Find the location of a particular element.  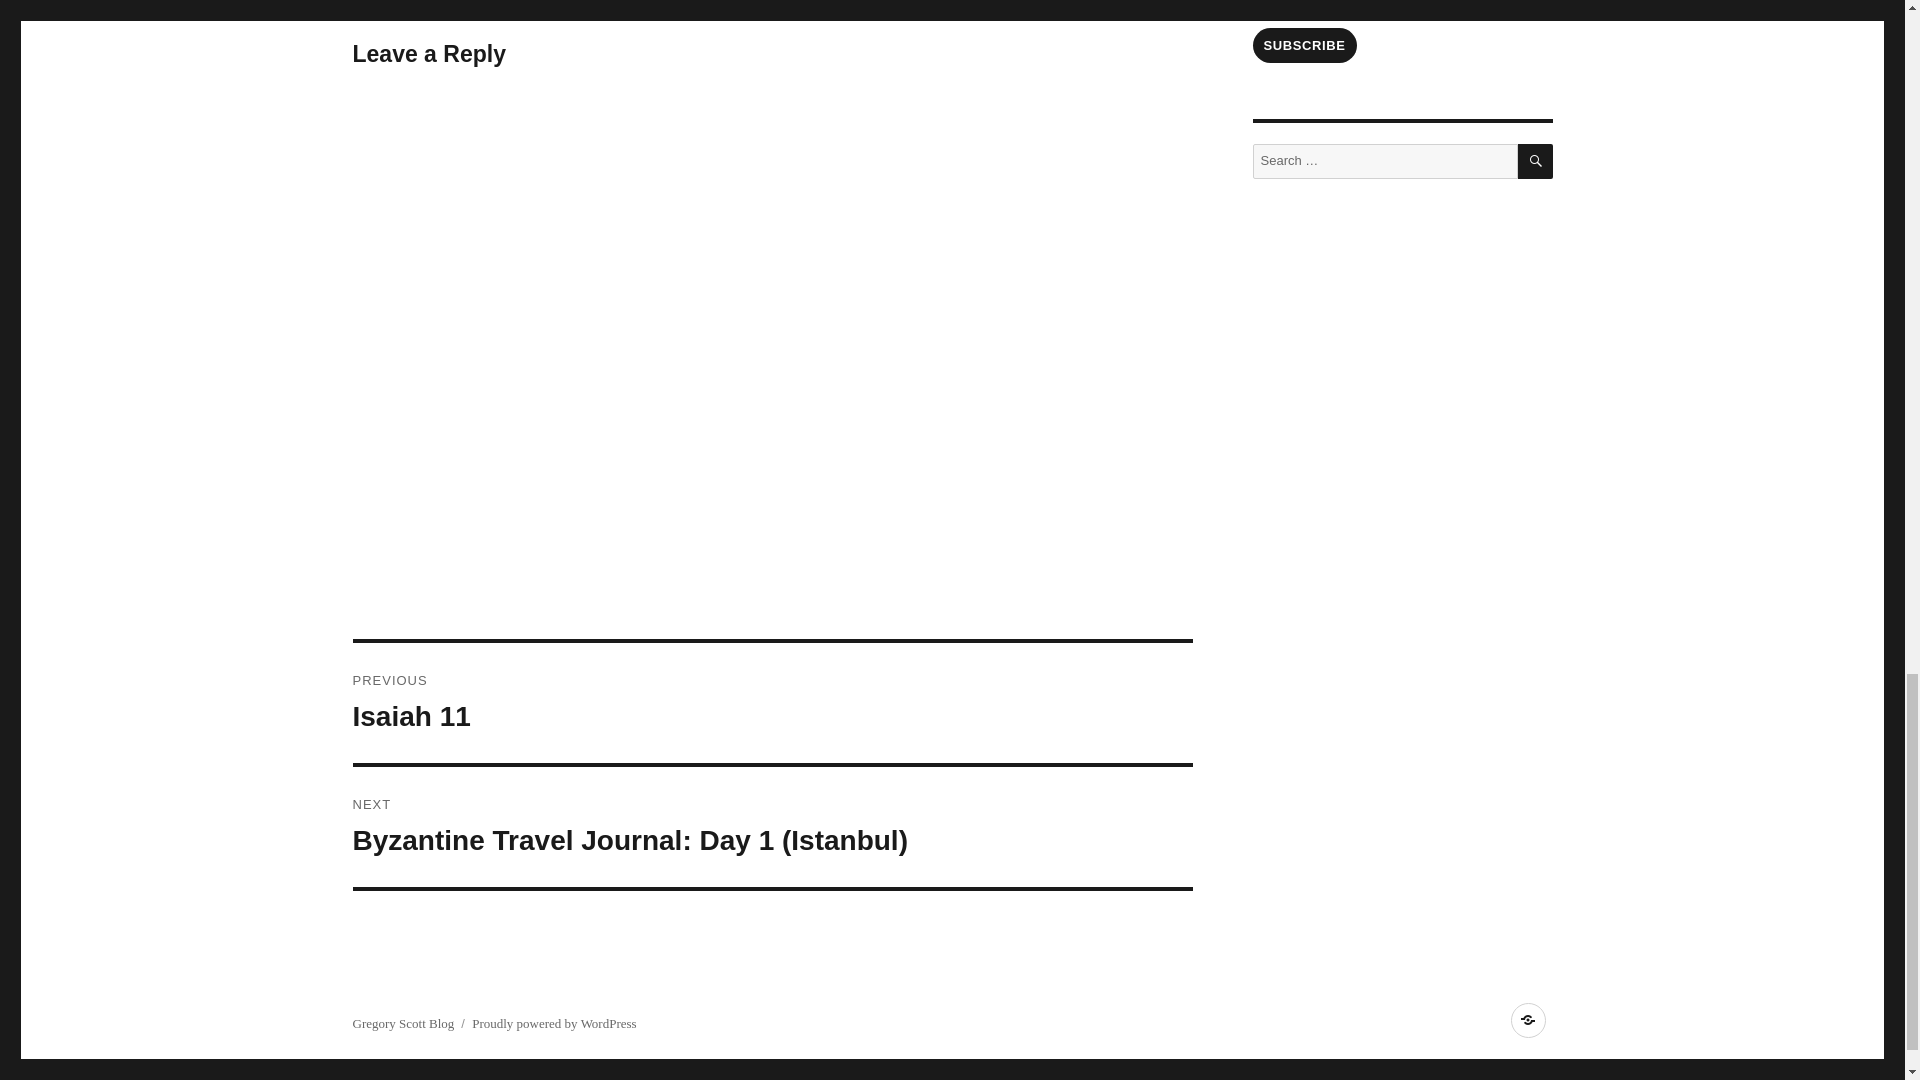

Comment Form is located at coordinates (772, 702).